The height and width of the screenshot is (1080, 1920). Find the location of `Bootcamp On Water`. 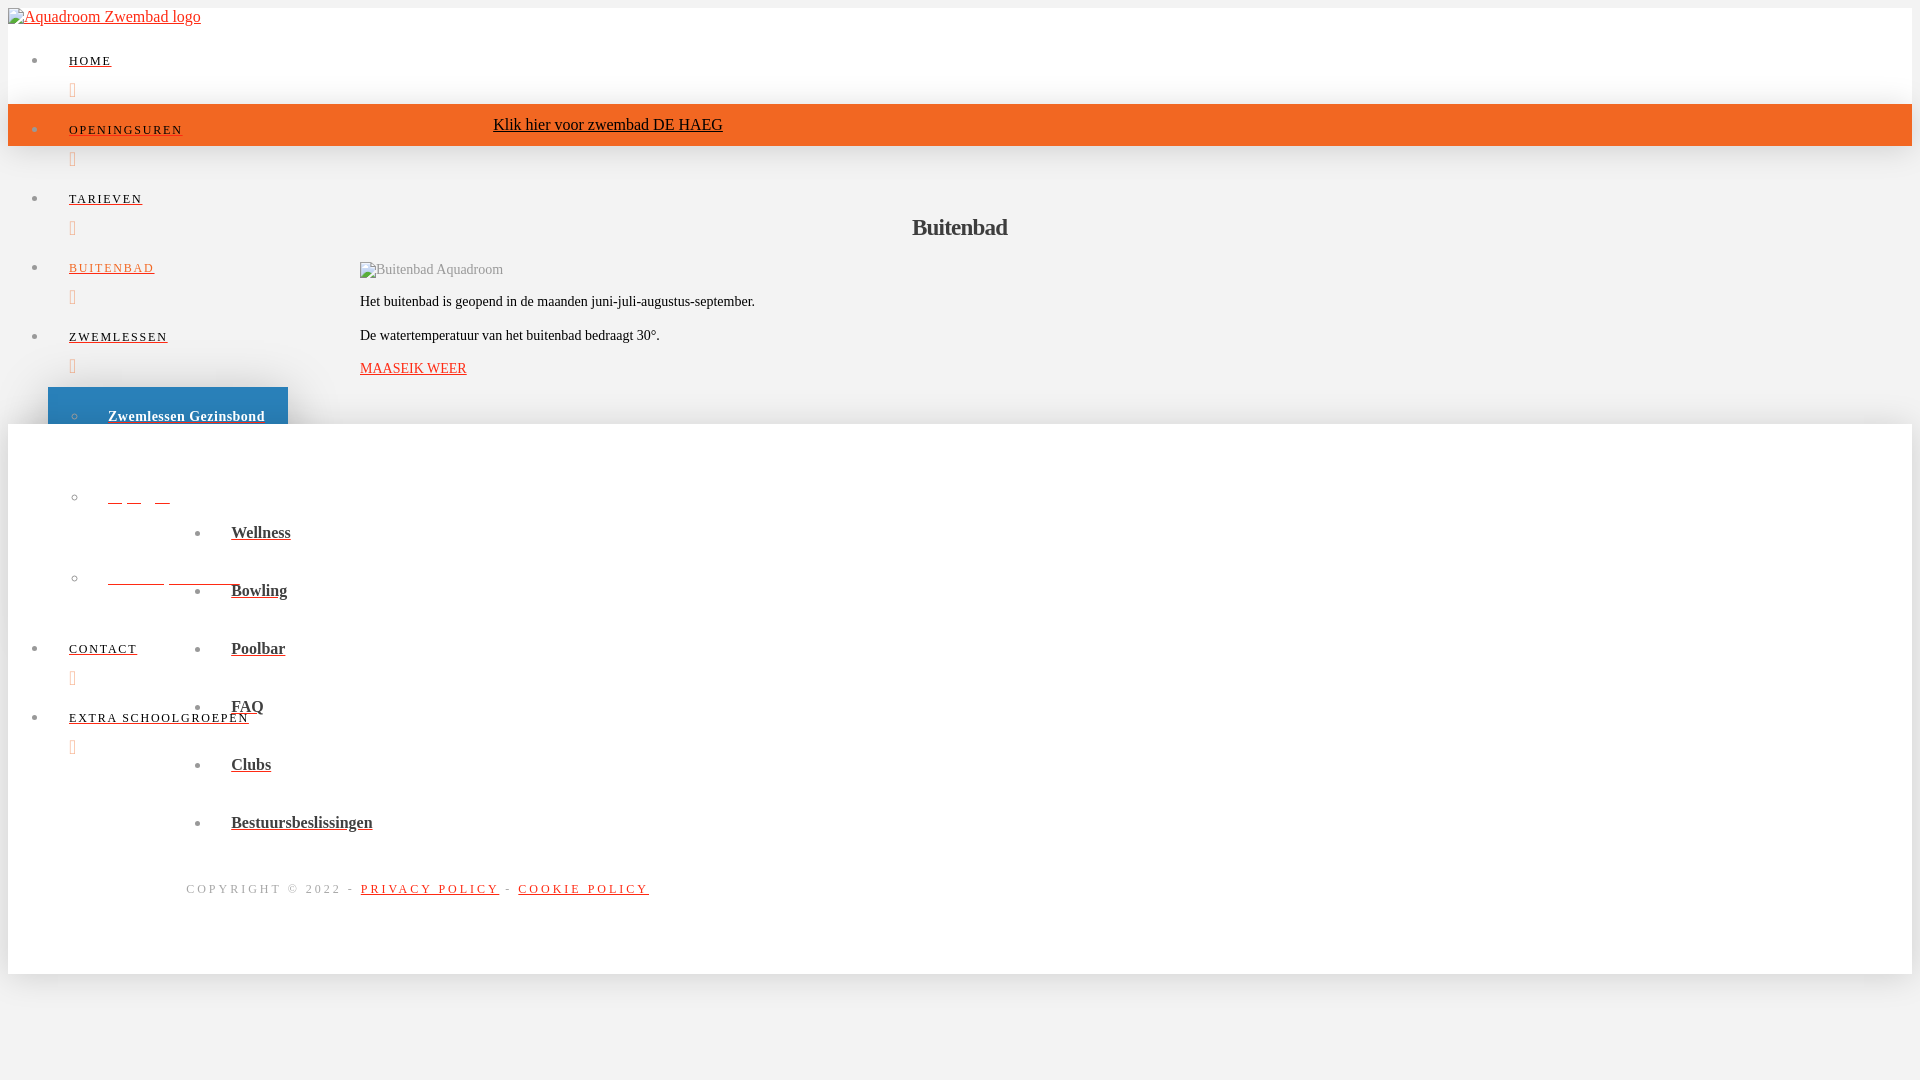

Bootcamp On Water is located at coordinates (188, 590).